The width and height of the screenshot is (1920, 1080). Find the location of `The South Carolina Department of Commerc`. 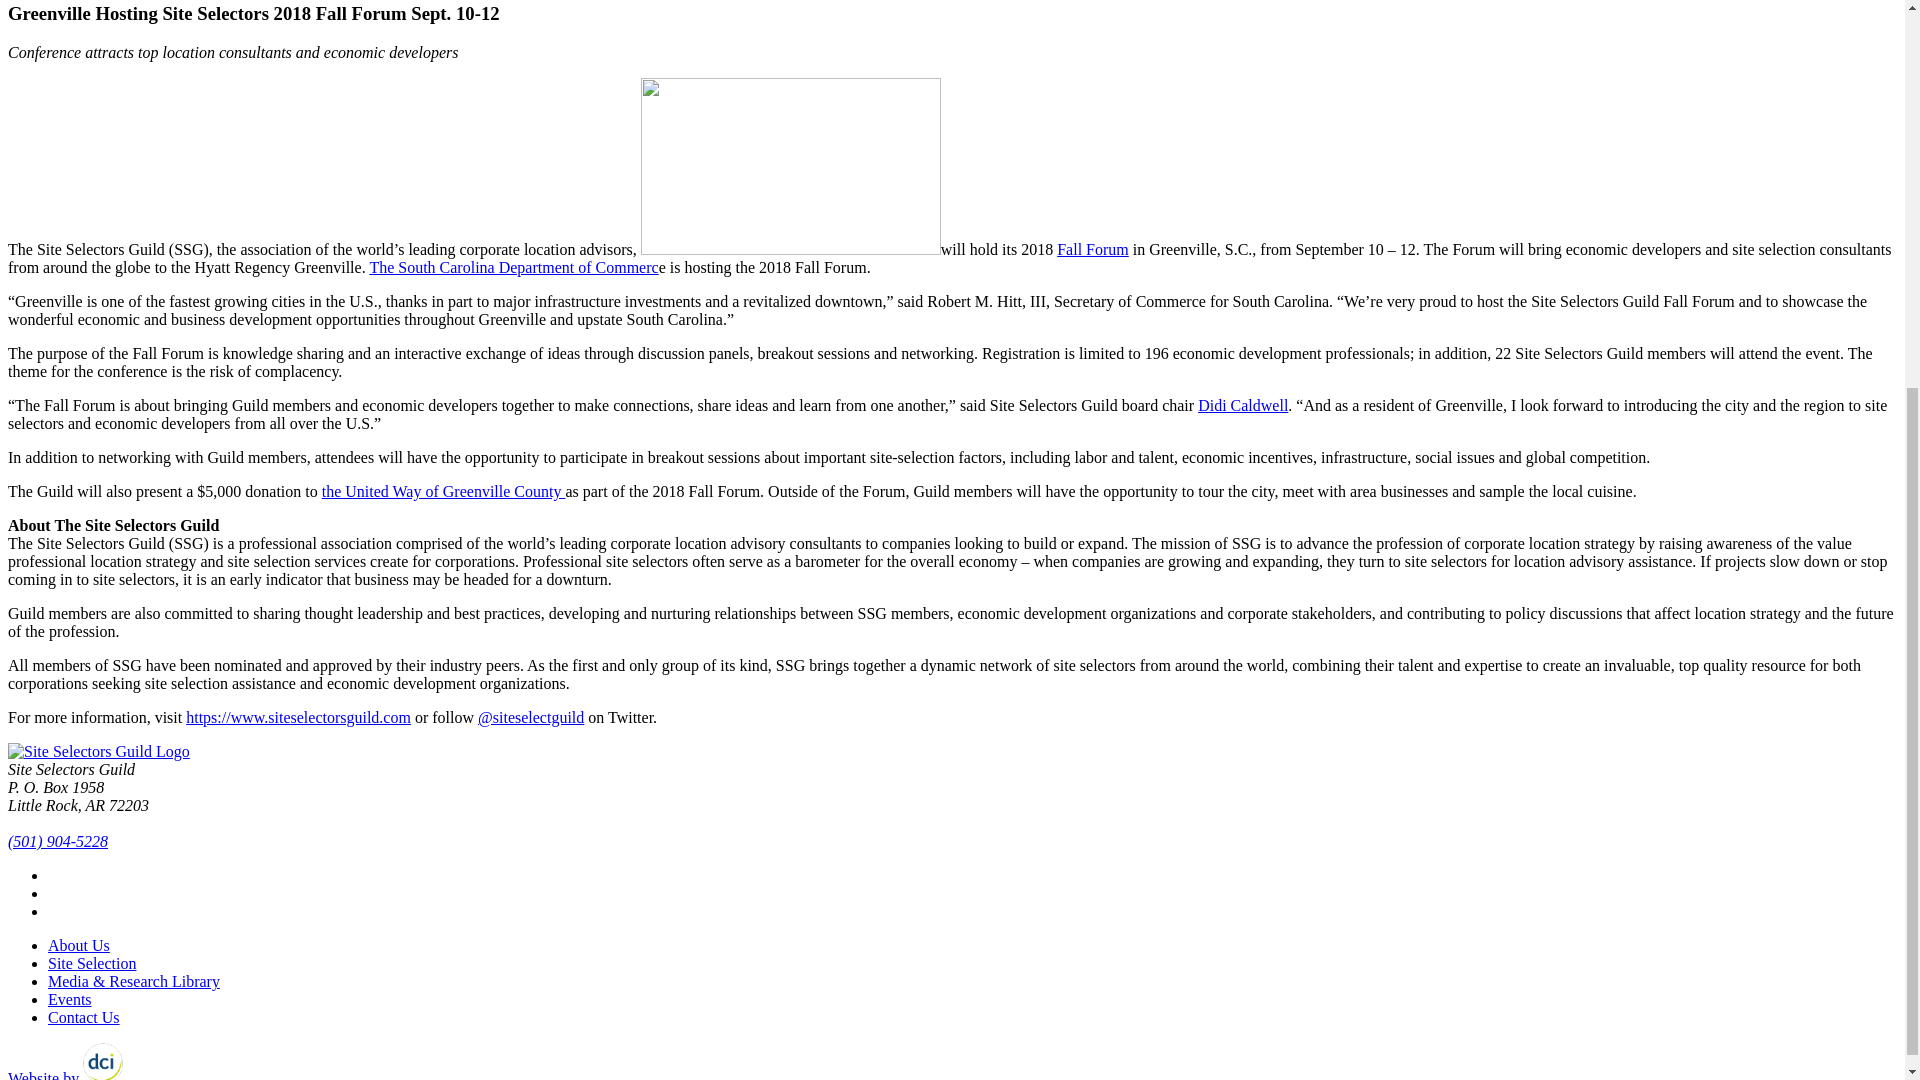

The South Carolina Department of Commerc is located at coordinates (513, 268).